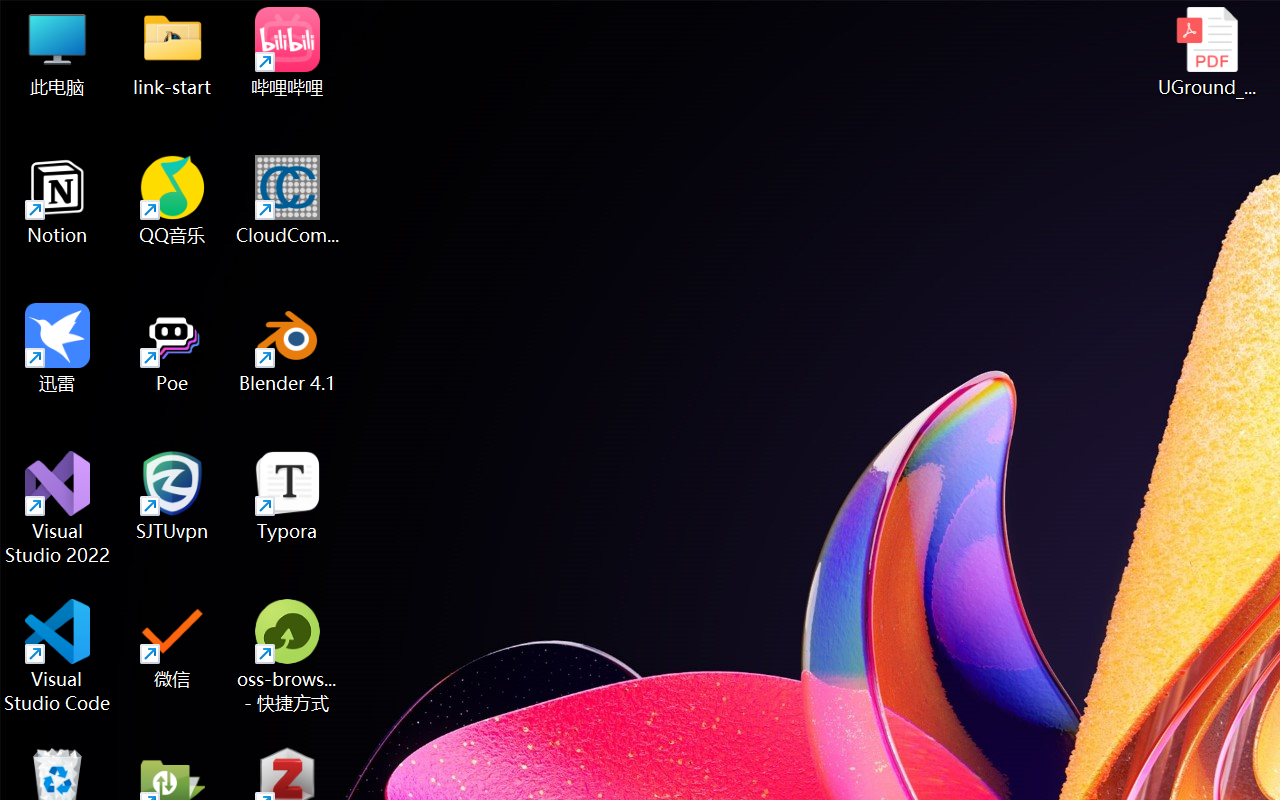 The image size is (1280, 800). Describe the element at coordinates (58, 508) in the screenshot. I see `Visual Studio 2022` at that location.